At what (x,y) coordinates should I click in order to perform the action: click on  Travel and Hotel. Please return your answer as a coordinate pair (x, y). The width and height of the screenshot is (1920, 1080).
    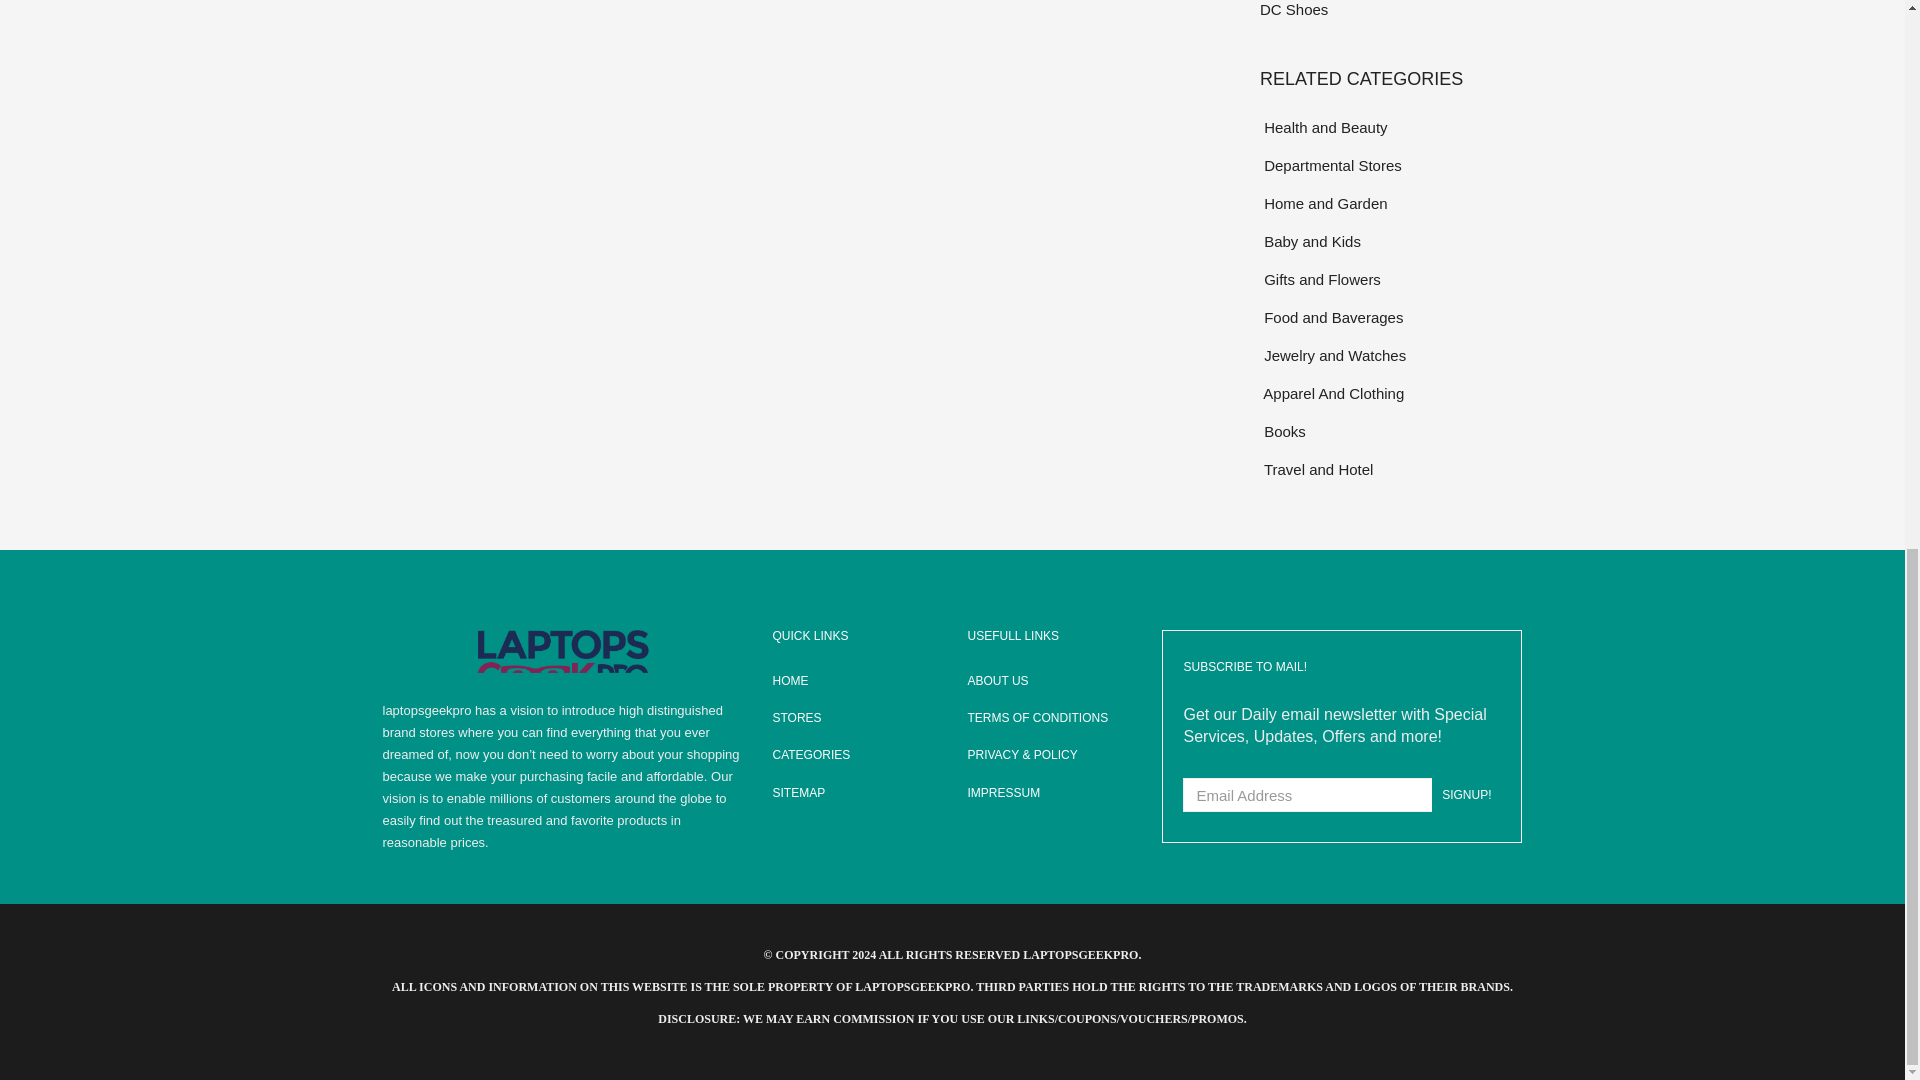
    Looking at the image, I should click on (1390, 468).